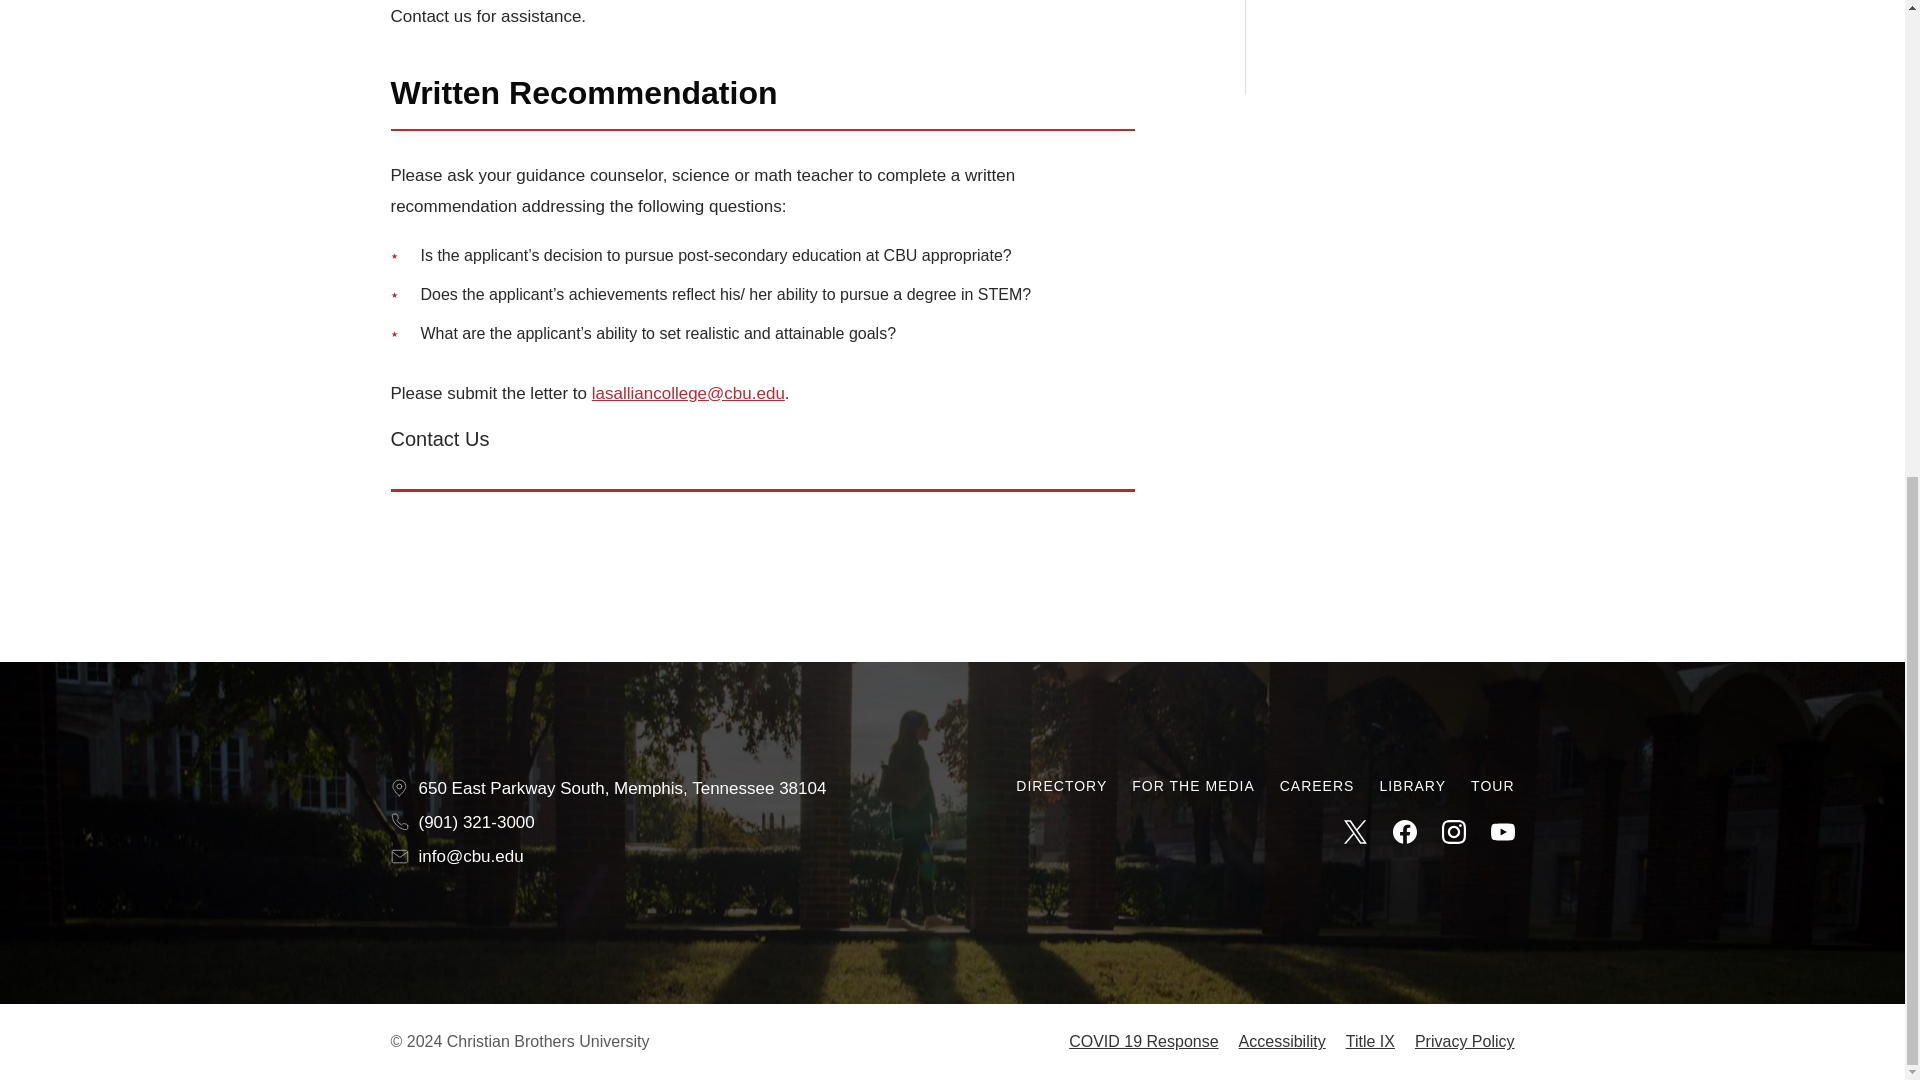 The width and height of the screenshot is (1920, 1080). I want to click on CBU on Twitter, so click(1356, 831).